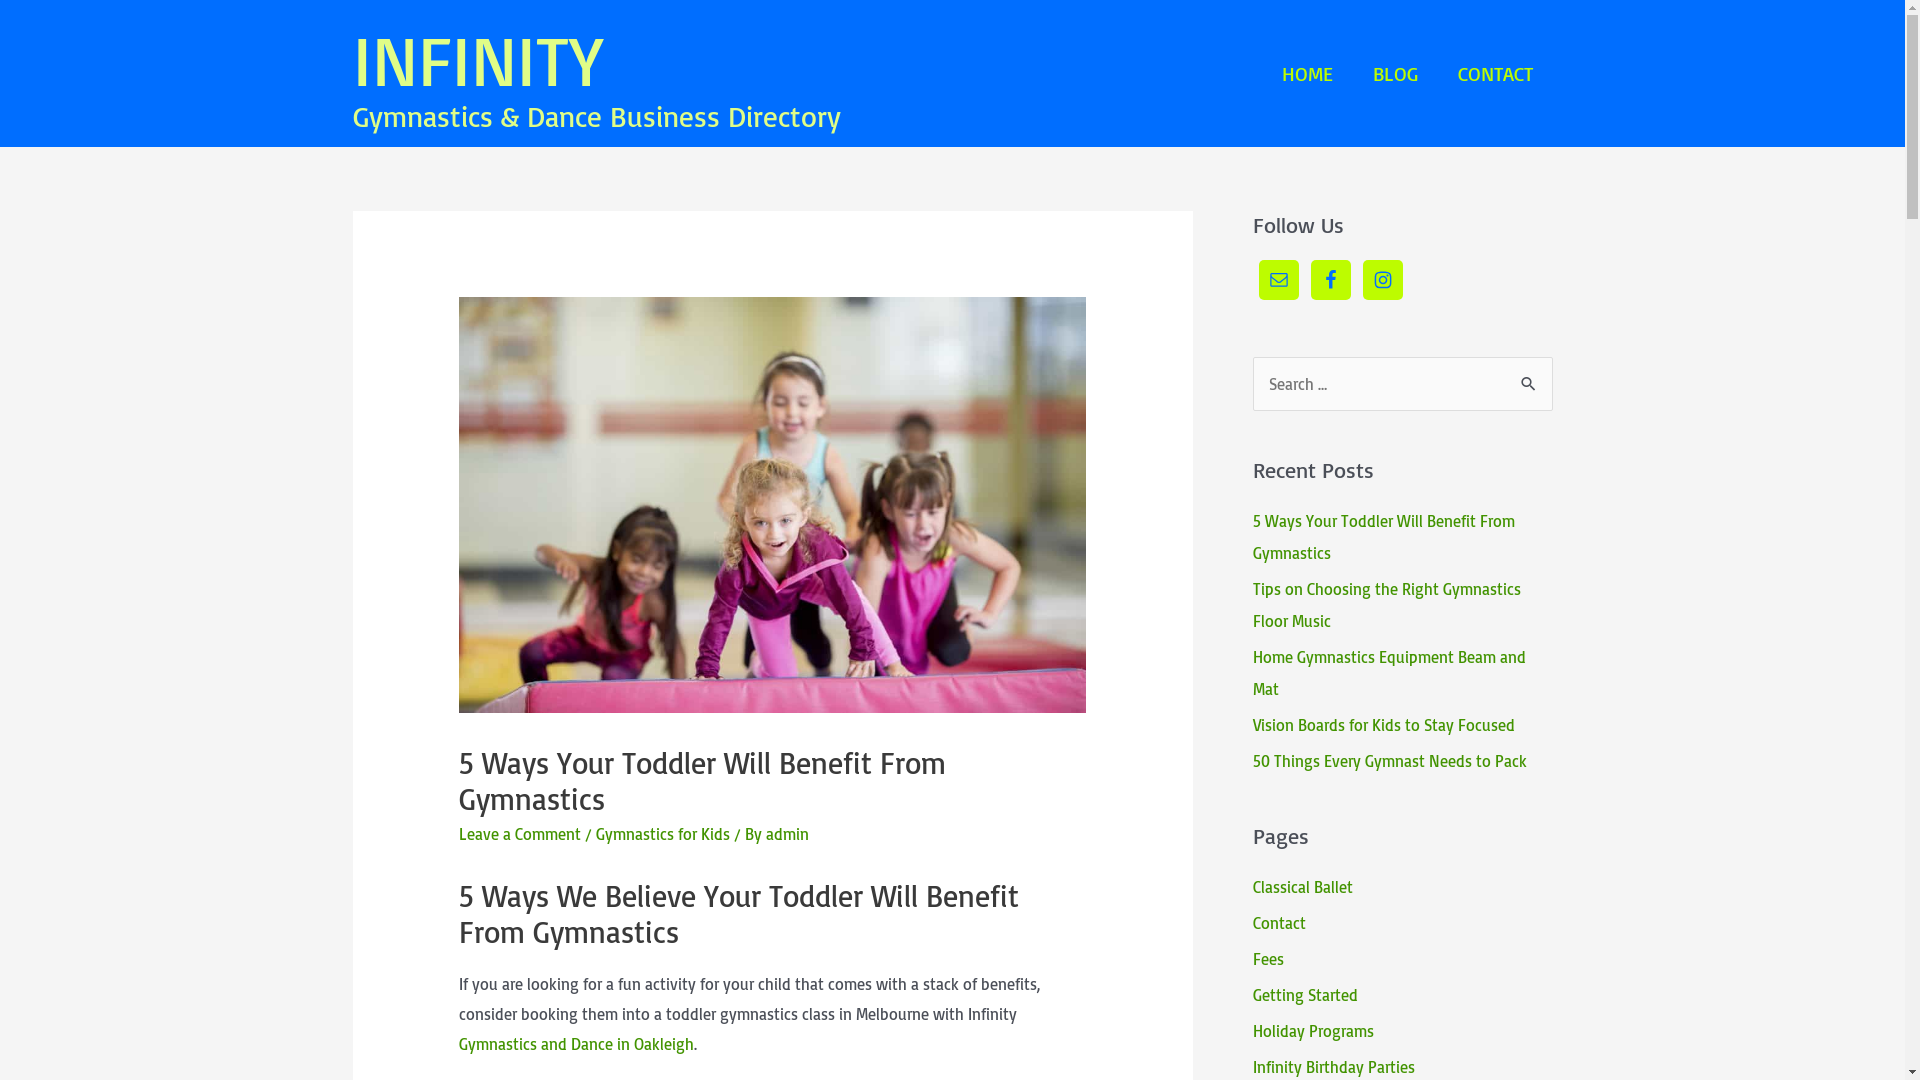  I want to click on 5 Ways Your Toddler Will Benefit From Gymnastics, so click(1383, 537).